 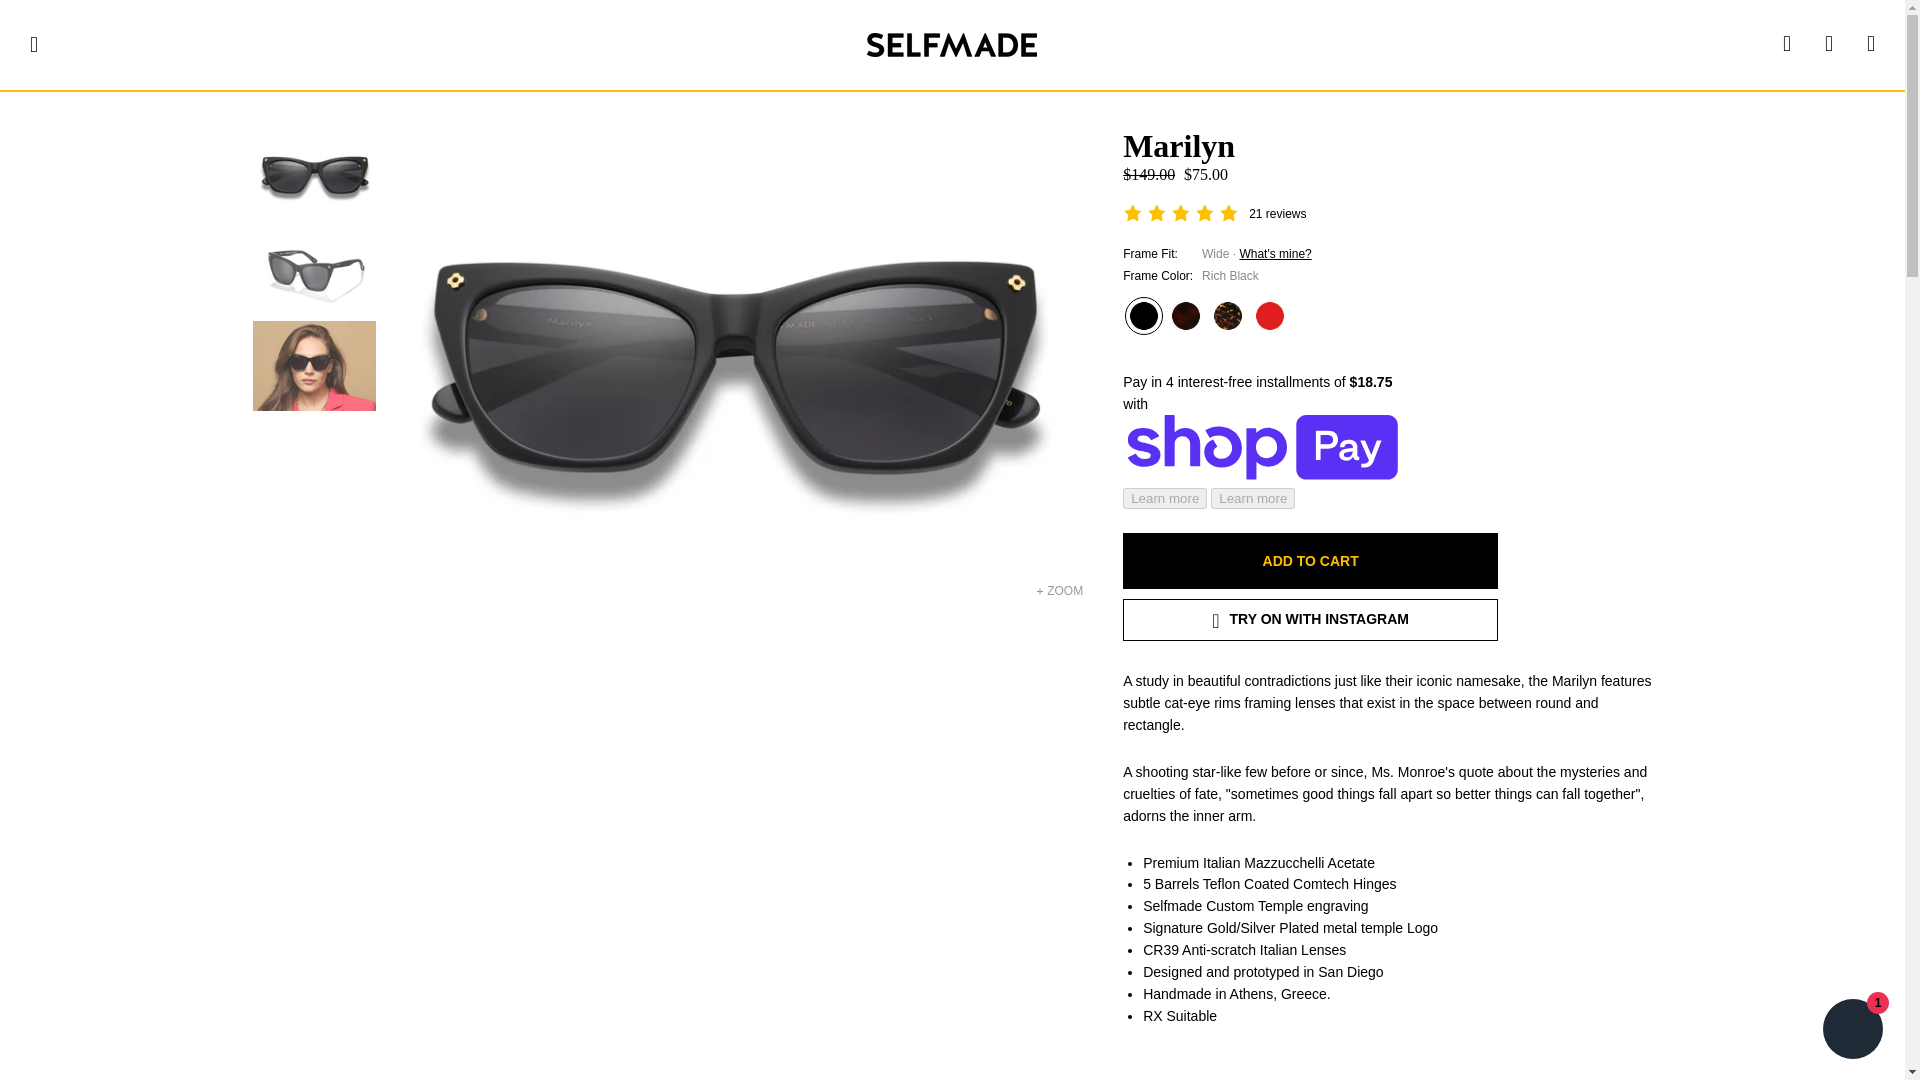 What do you see at coordinates (1144, 316) in the screenshot?
I see `Rich Black` at bounding box center [1144, 316].